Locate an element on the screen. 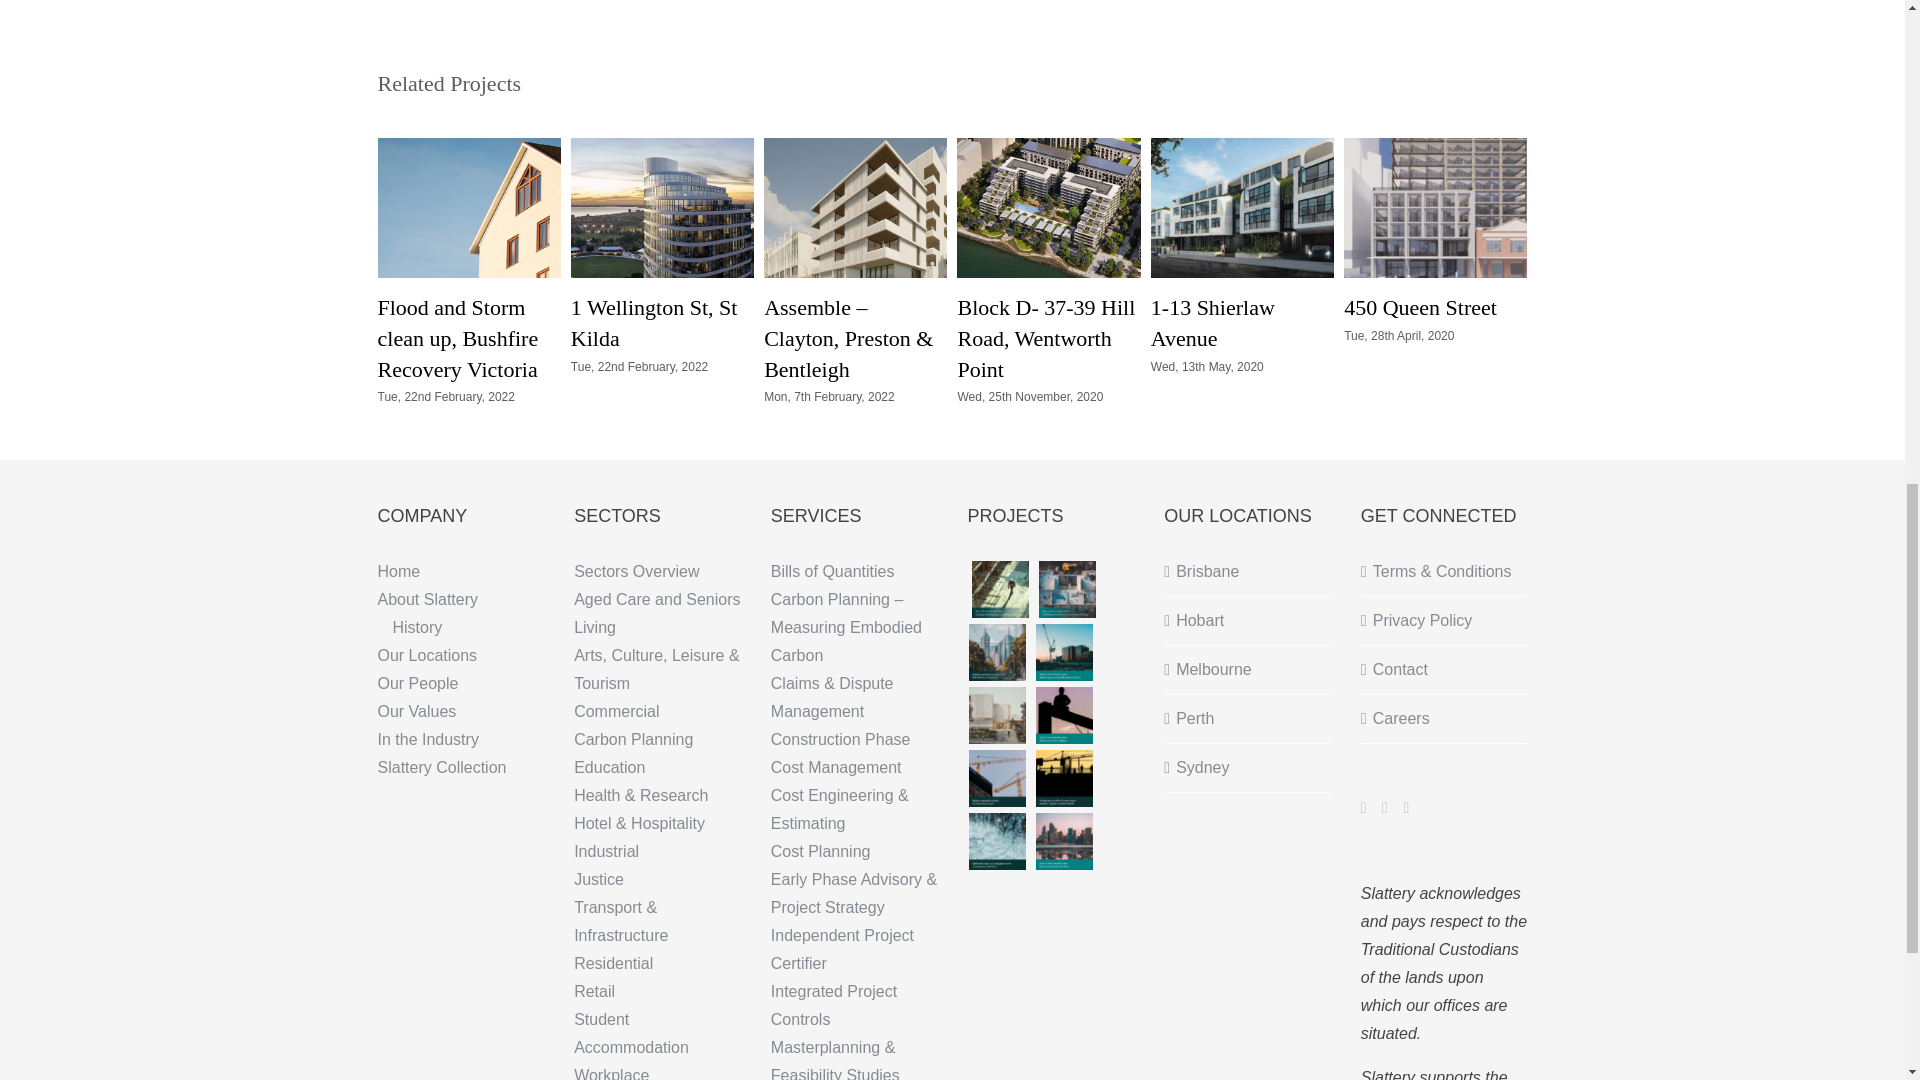 The height and width of the screenshot is (1080, 1920). 450 Queen Street is located at coordinates (1420, 306).